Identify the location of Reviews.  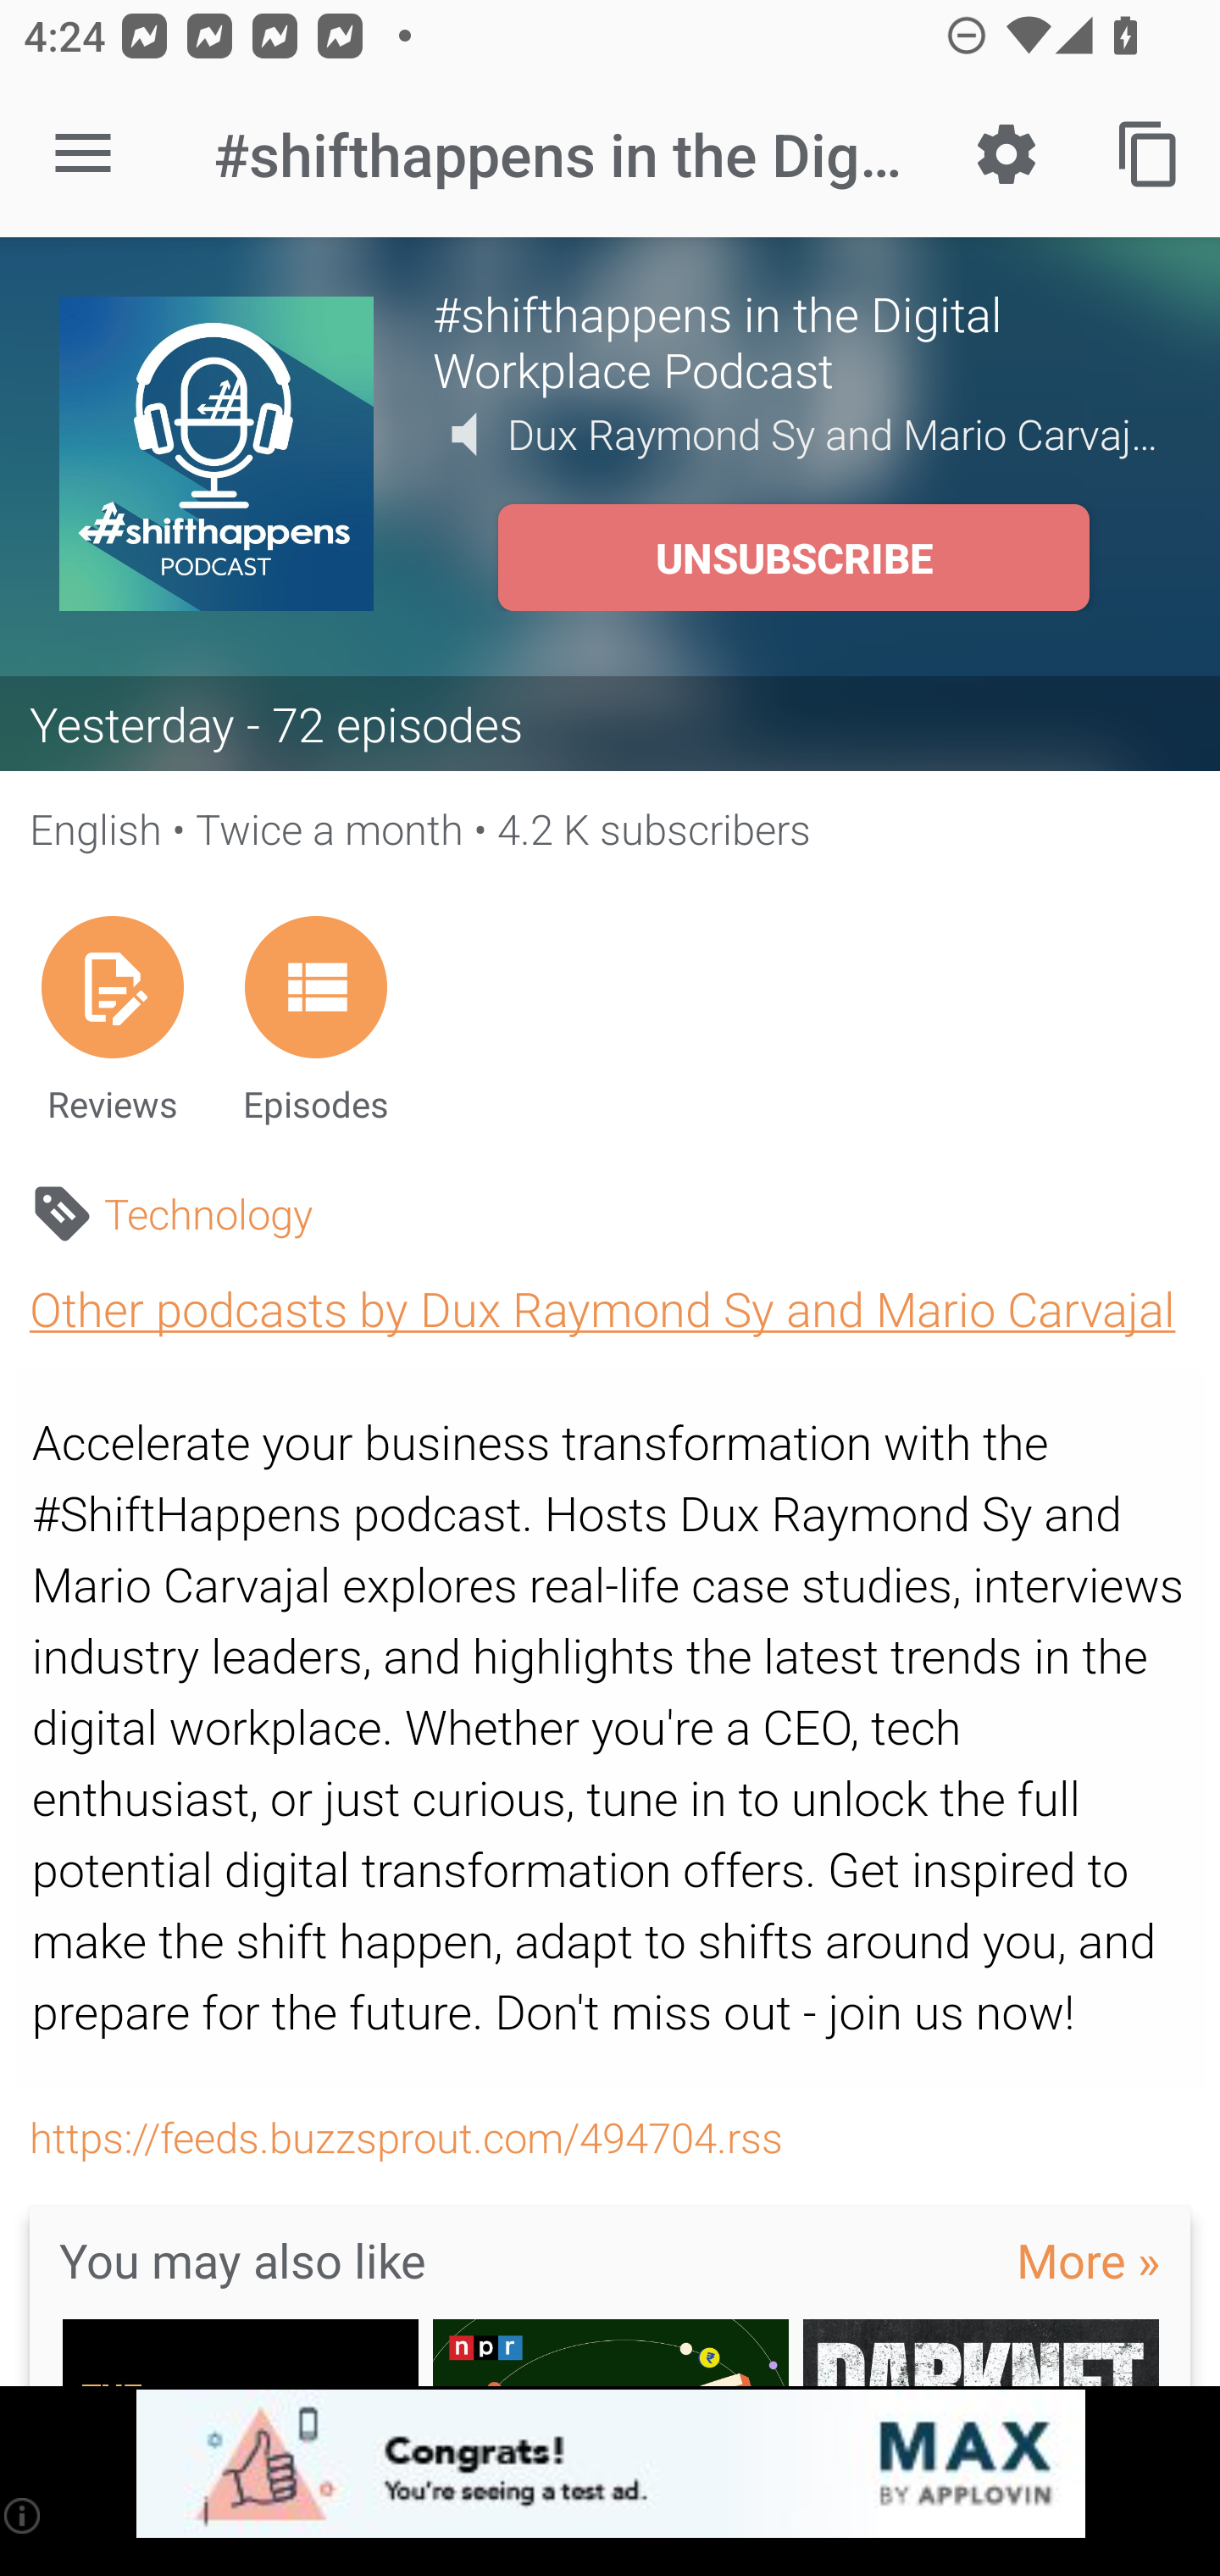
(112, 1019).